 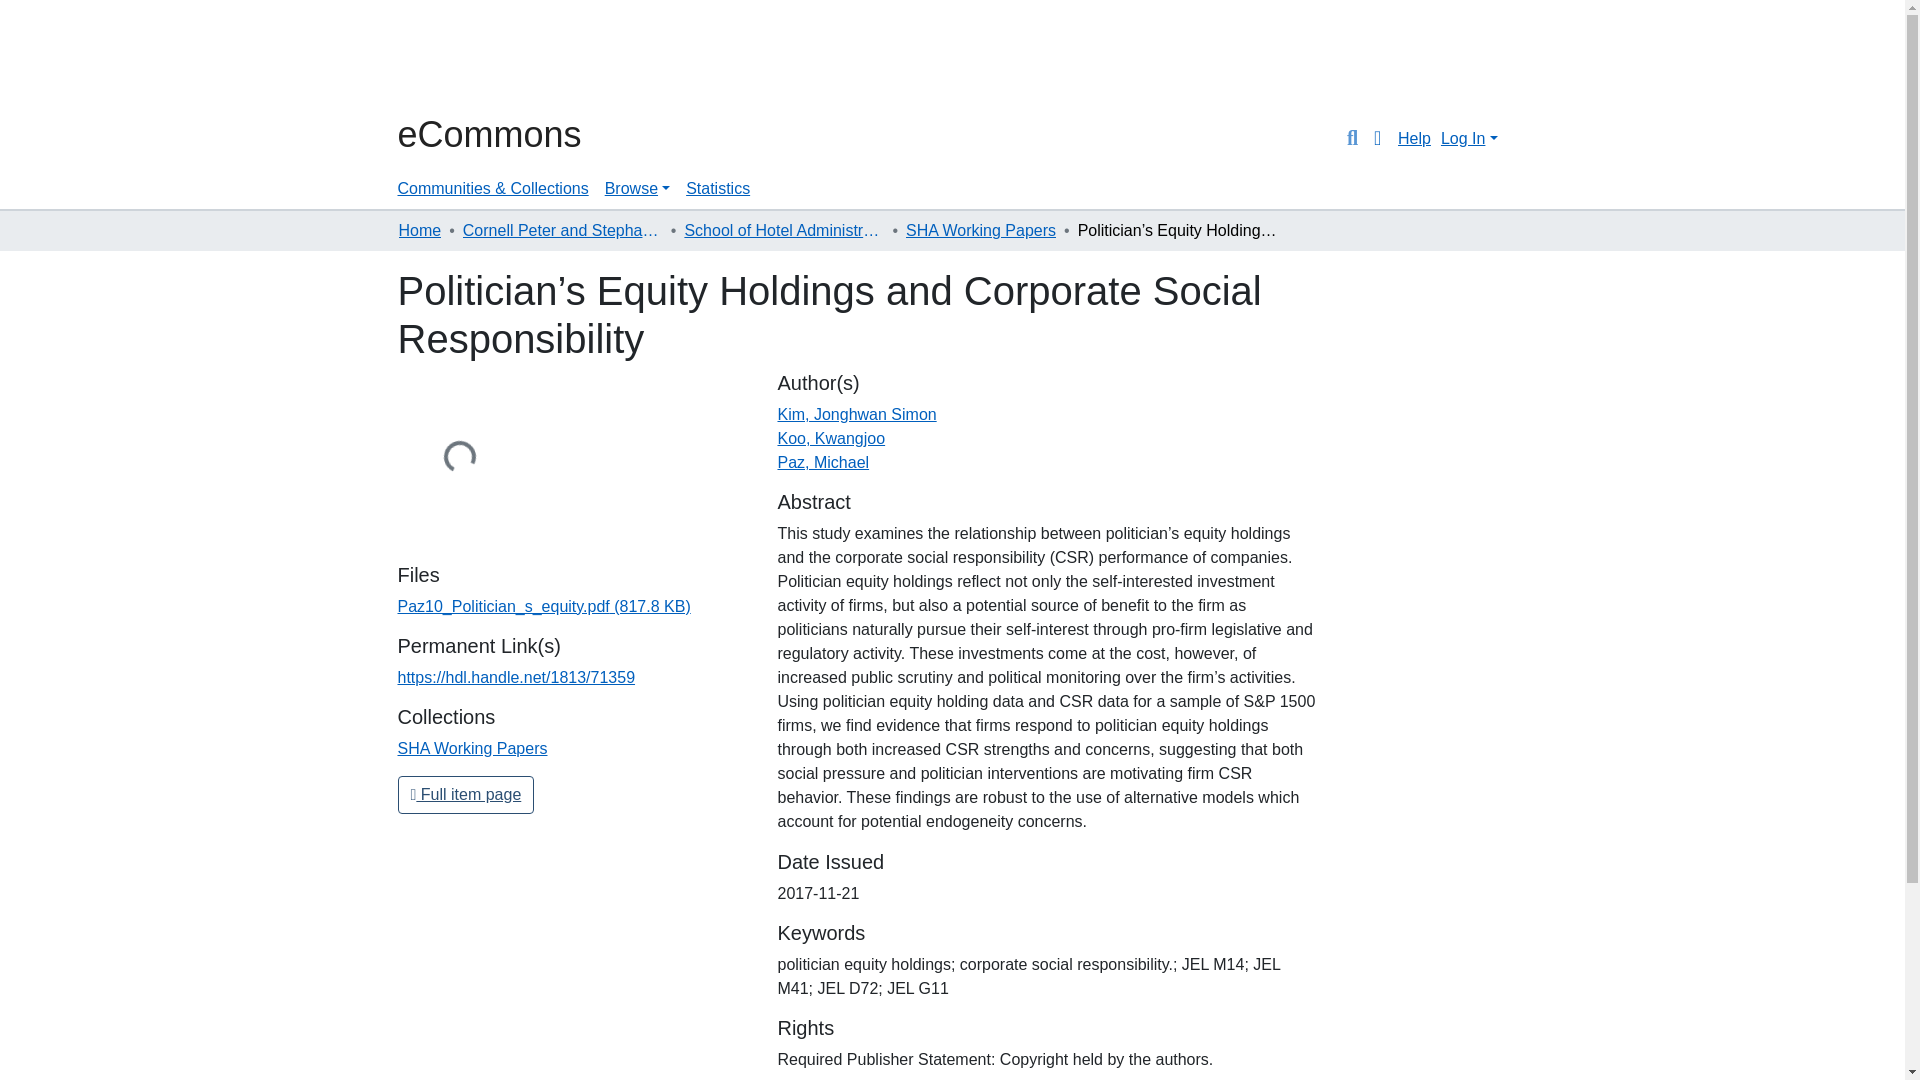 What do you see at coordinates (466, 795) in the screenshot?
I see `Full item page` at bounding box center [466, 795].